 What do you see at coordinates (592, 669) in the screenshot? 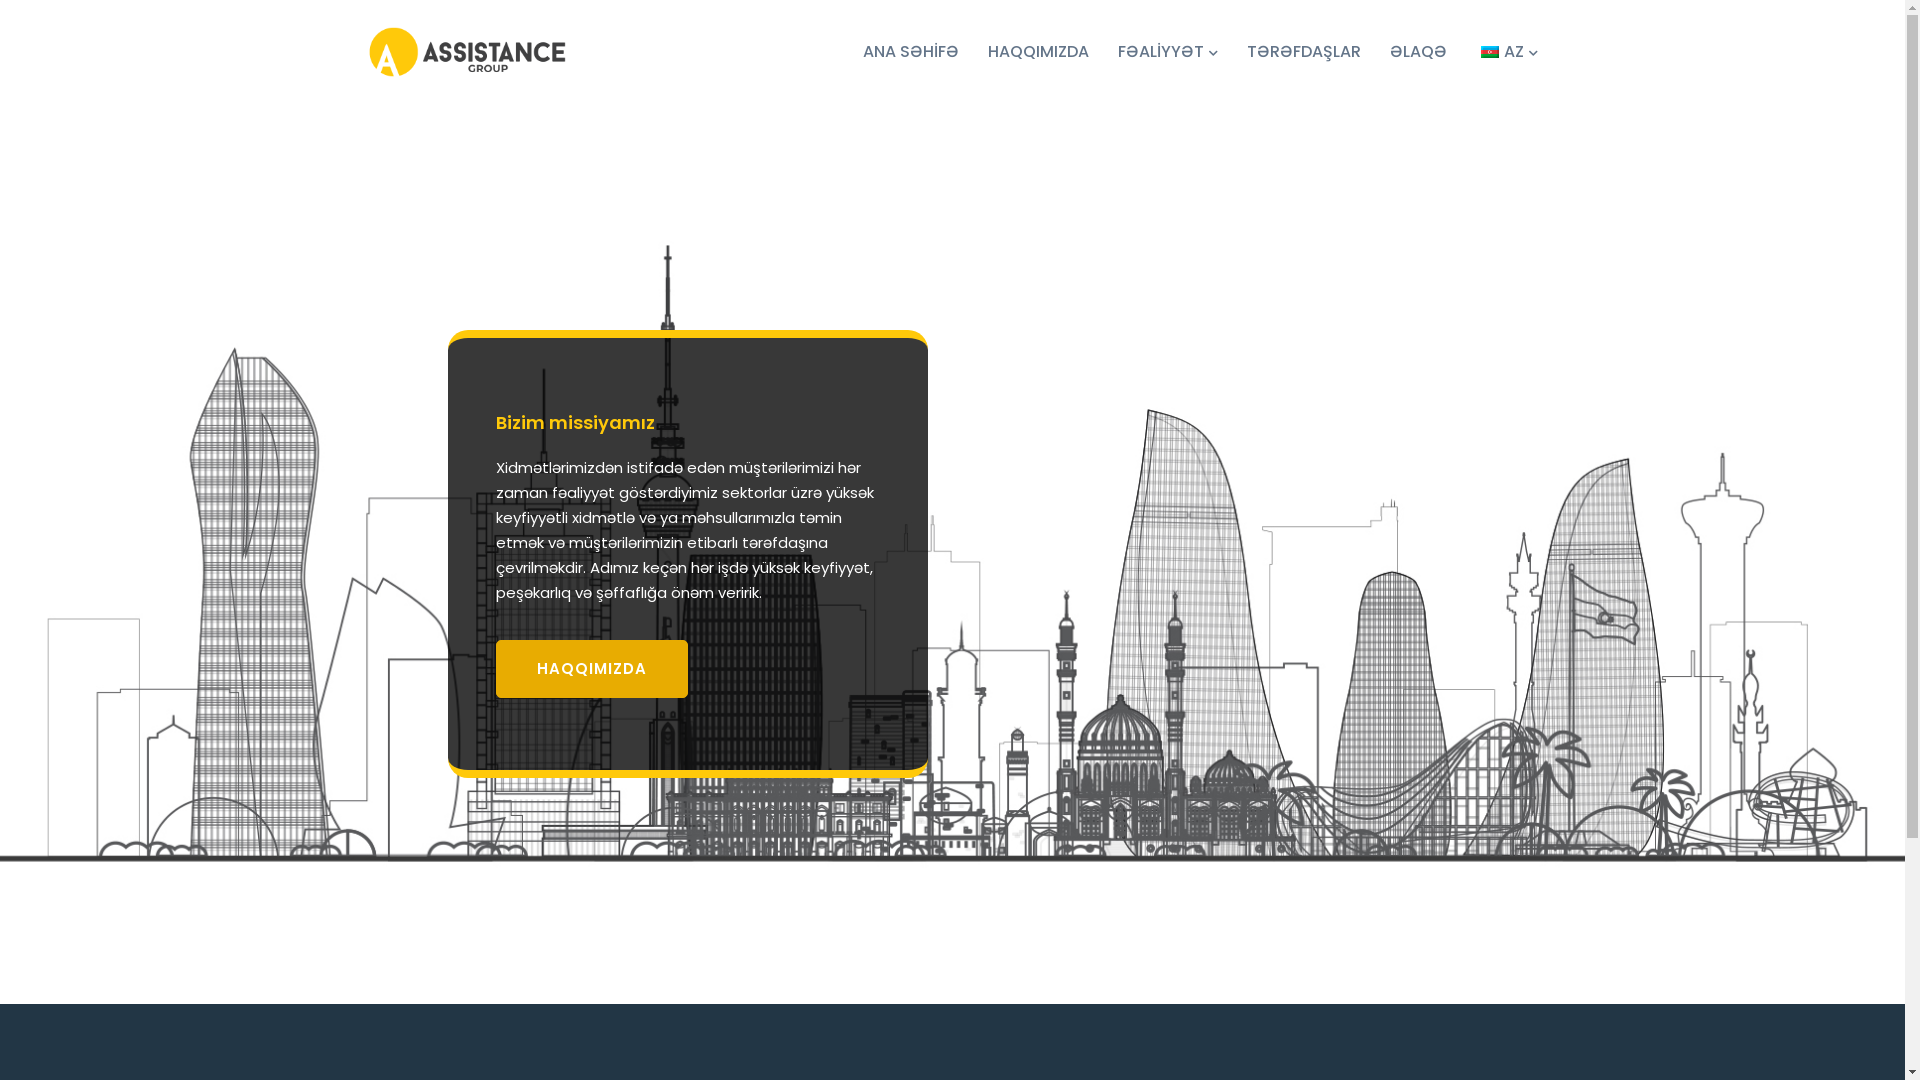
I see `HAQQIMIZDA` at bounding box center [592, 669].